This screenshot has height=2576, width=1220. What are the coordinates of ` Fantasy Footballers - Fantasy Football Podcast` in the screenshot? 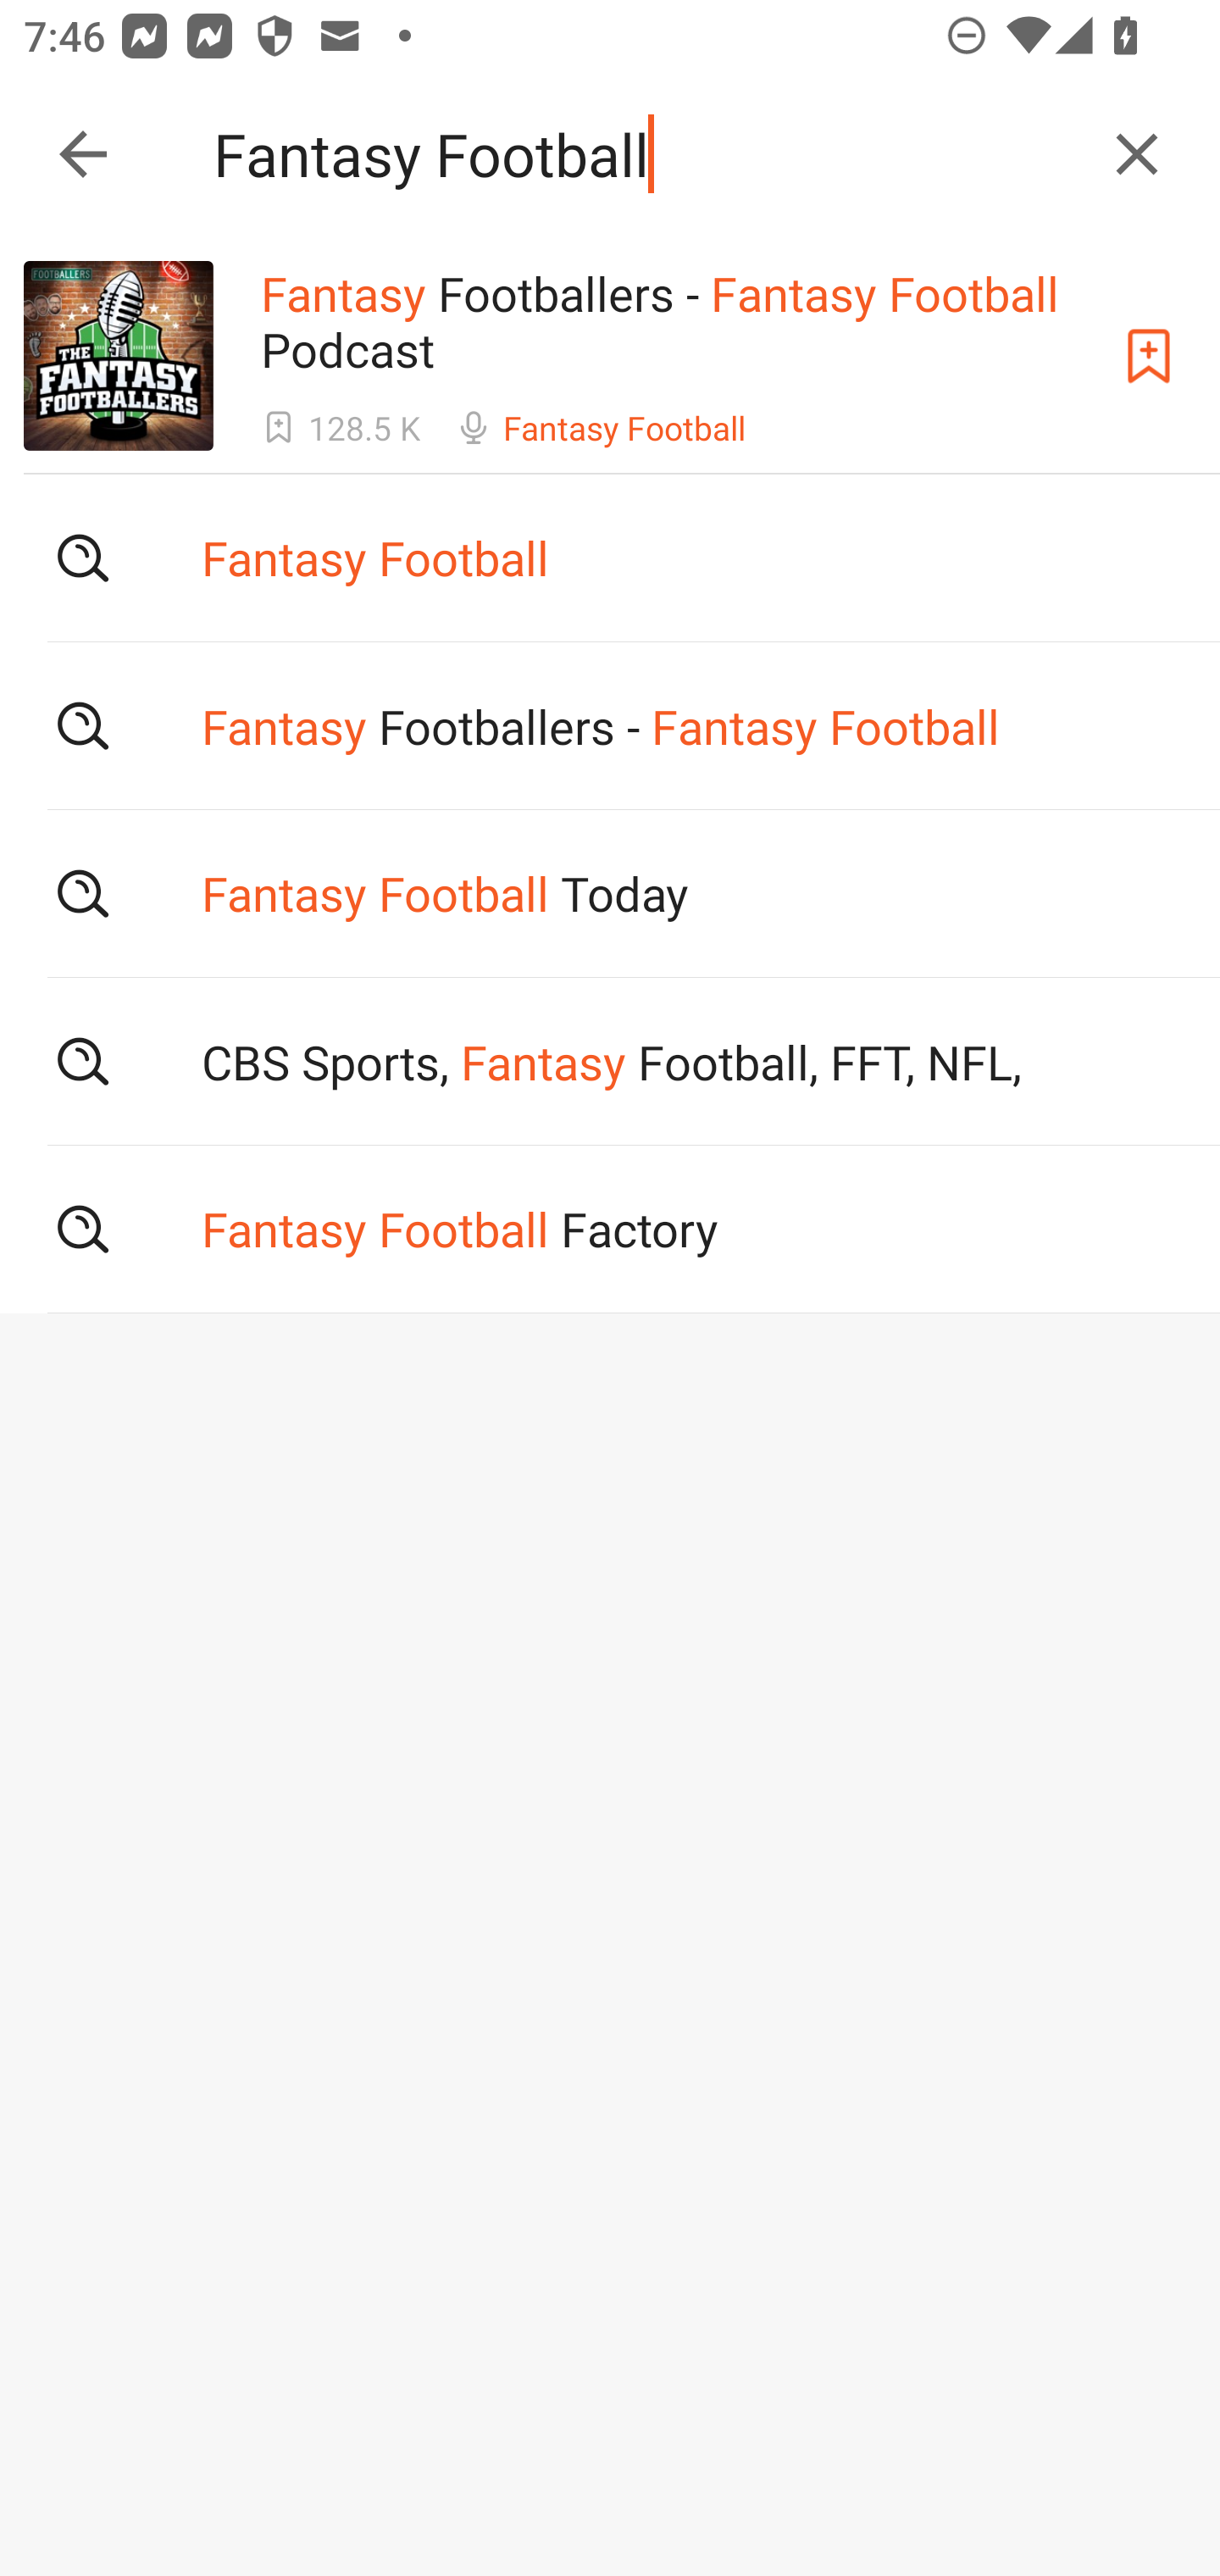 It's located at (610, 724).